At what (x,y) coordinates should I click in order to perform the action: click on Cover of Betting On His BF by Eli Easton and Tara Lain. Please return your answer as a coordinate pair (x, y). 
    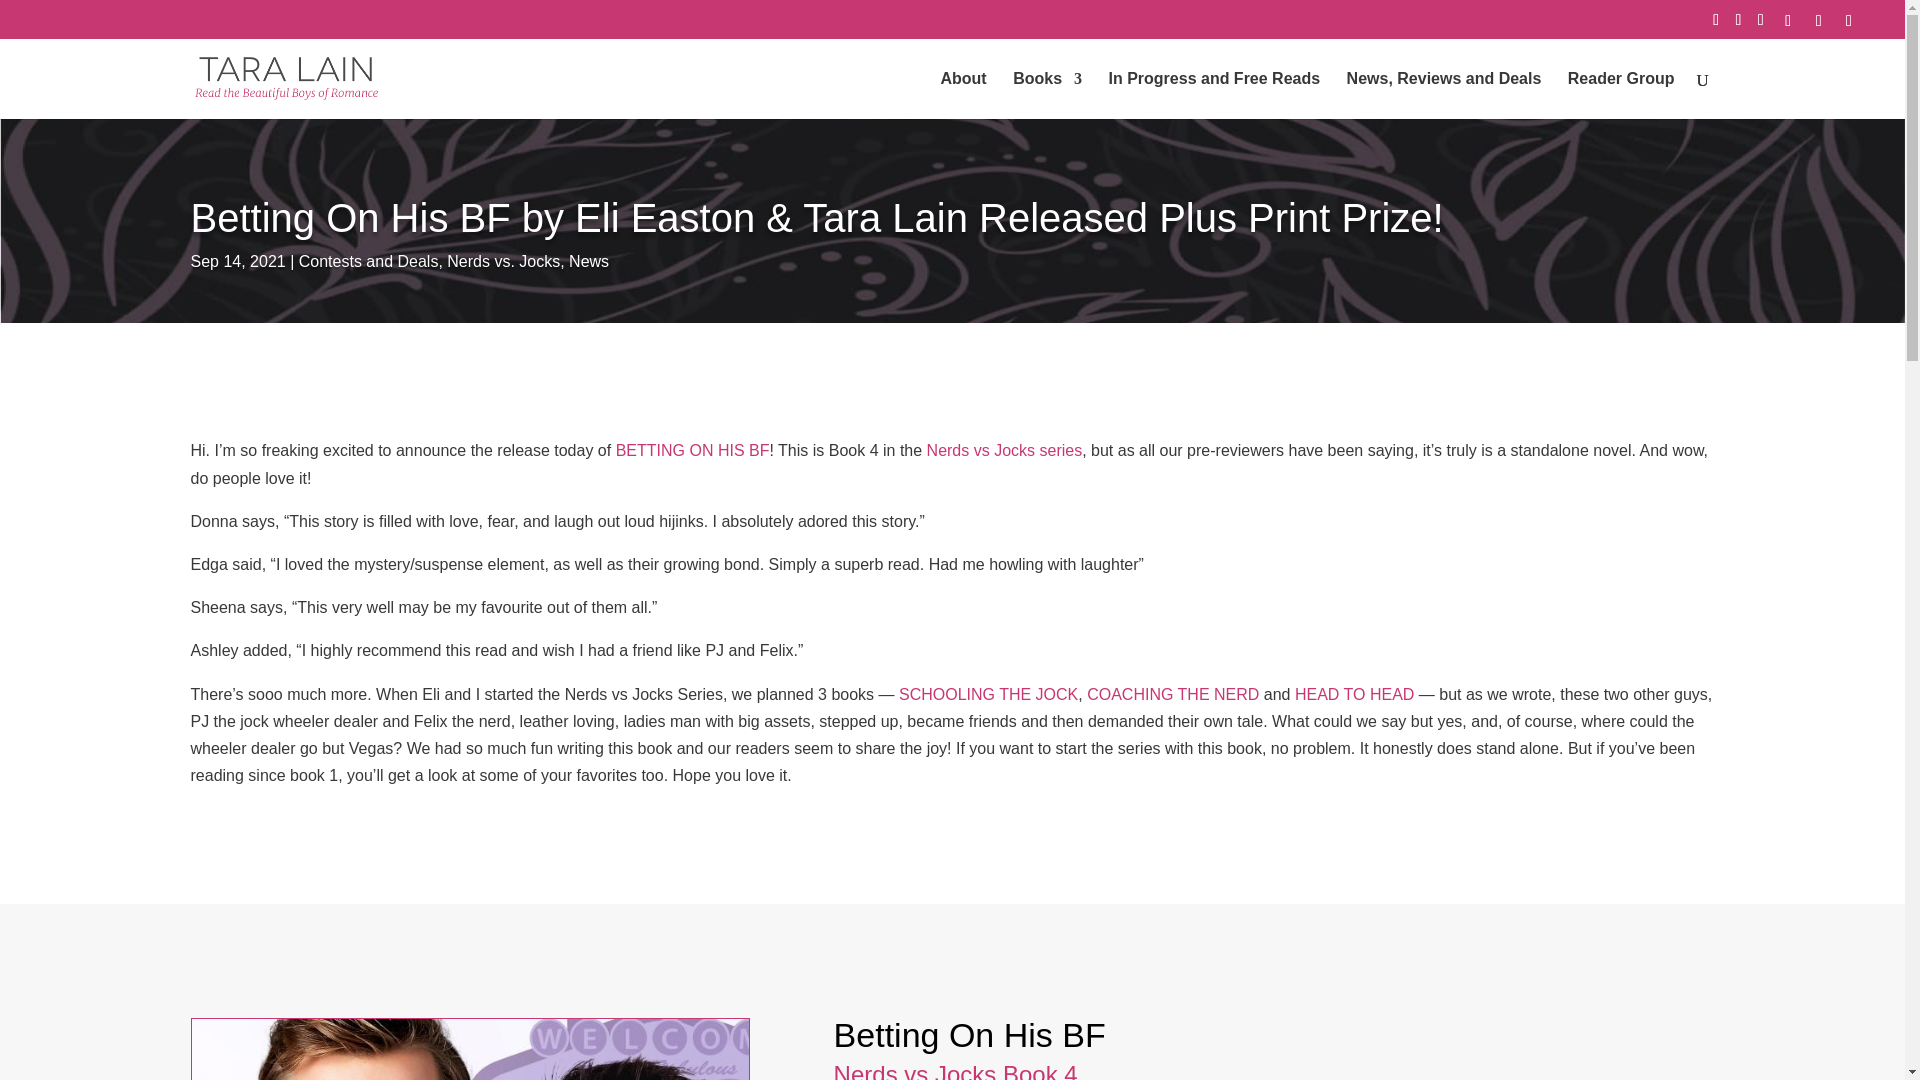
    Looking at the image, I should click on (469, 1049).